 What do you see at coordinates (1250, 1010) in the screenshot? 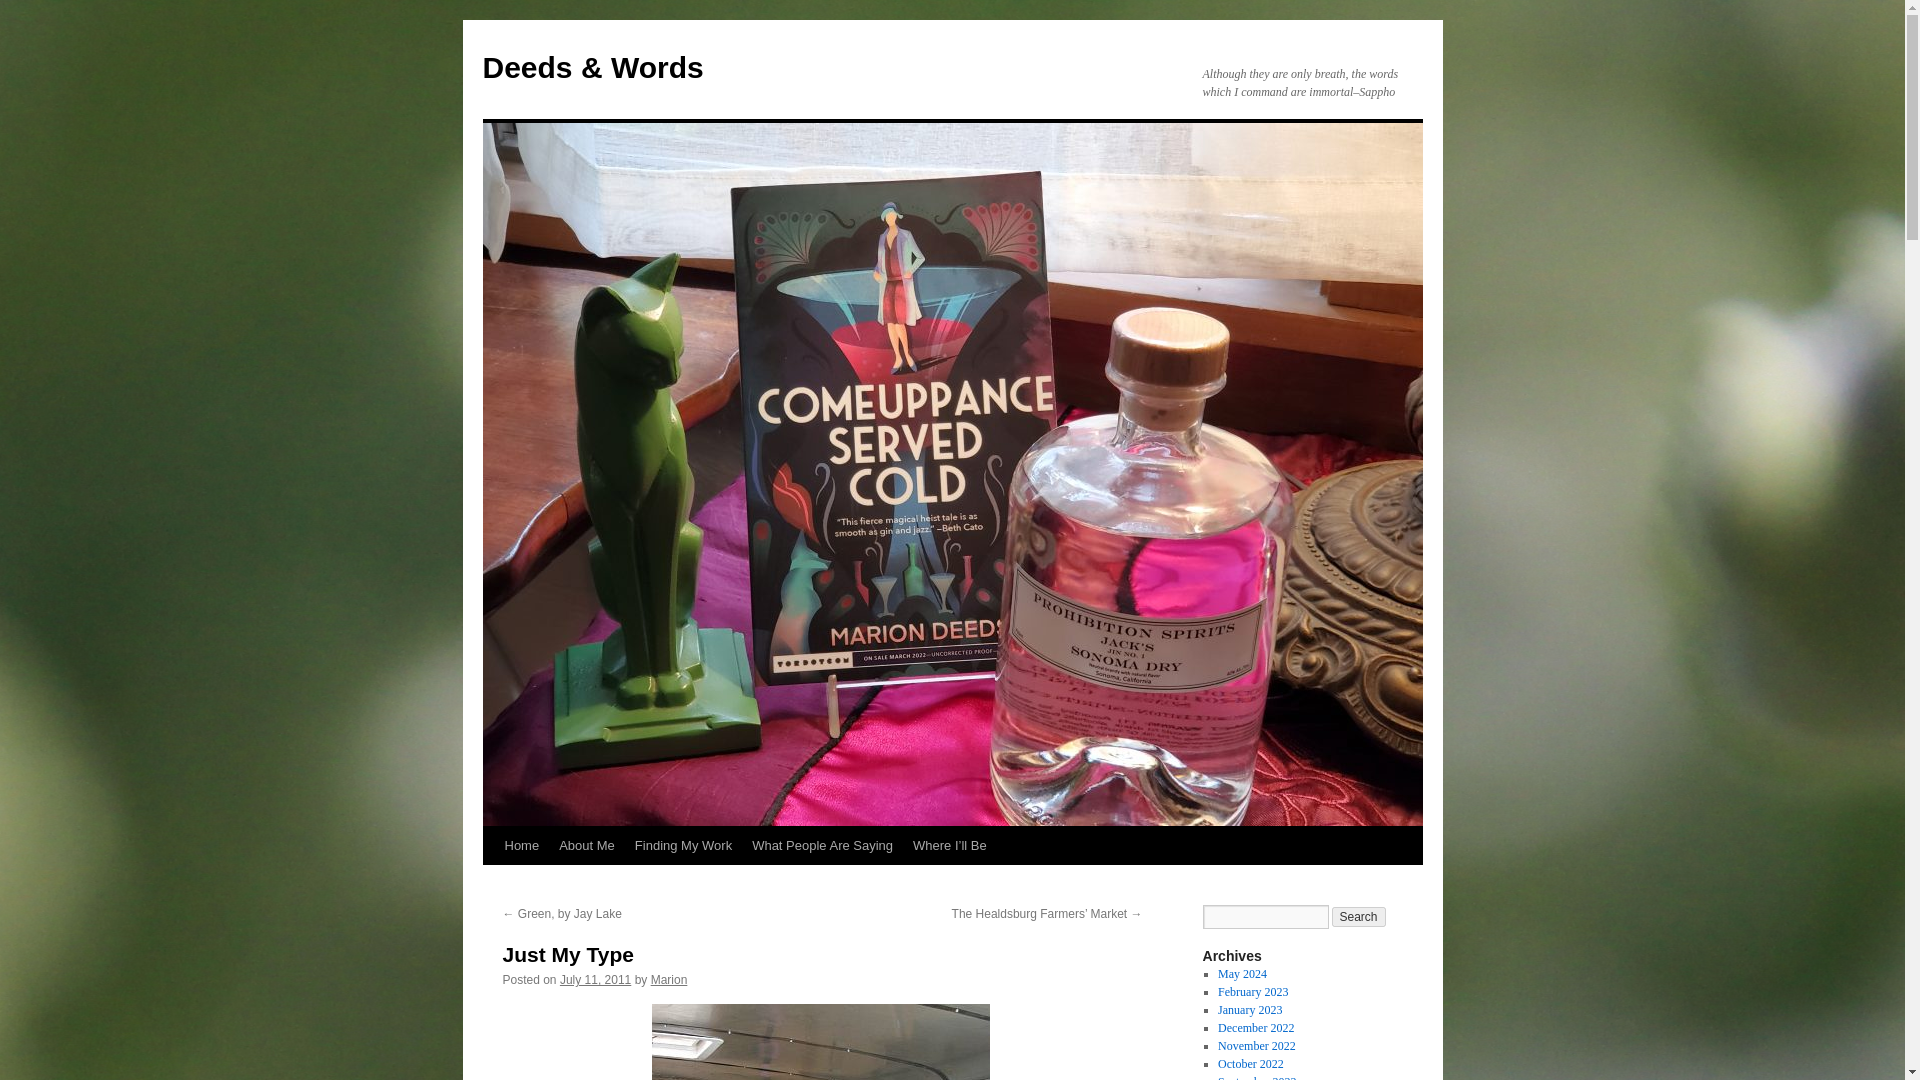
I see `January 2023` at bounding box center [1250, 1010].